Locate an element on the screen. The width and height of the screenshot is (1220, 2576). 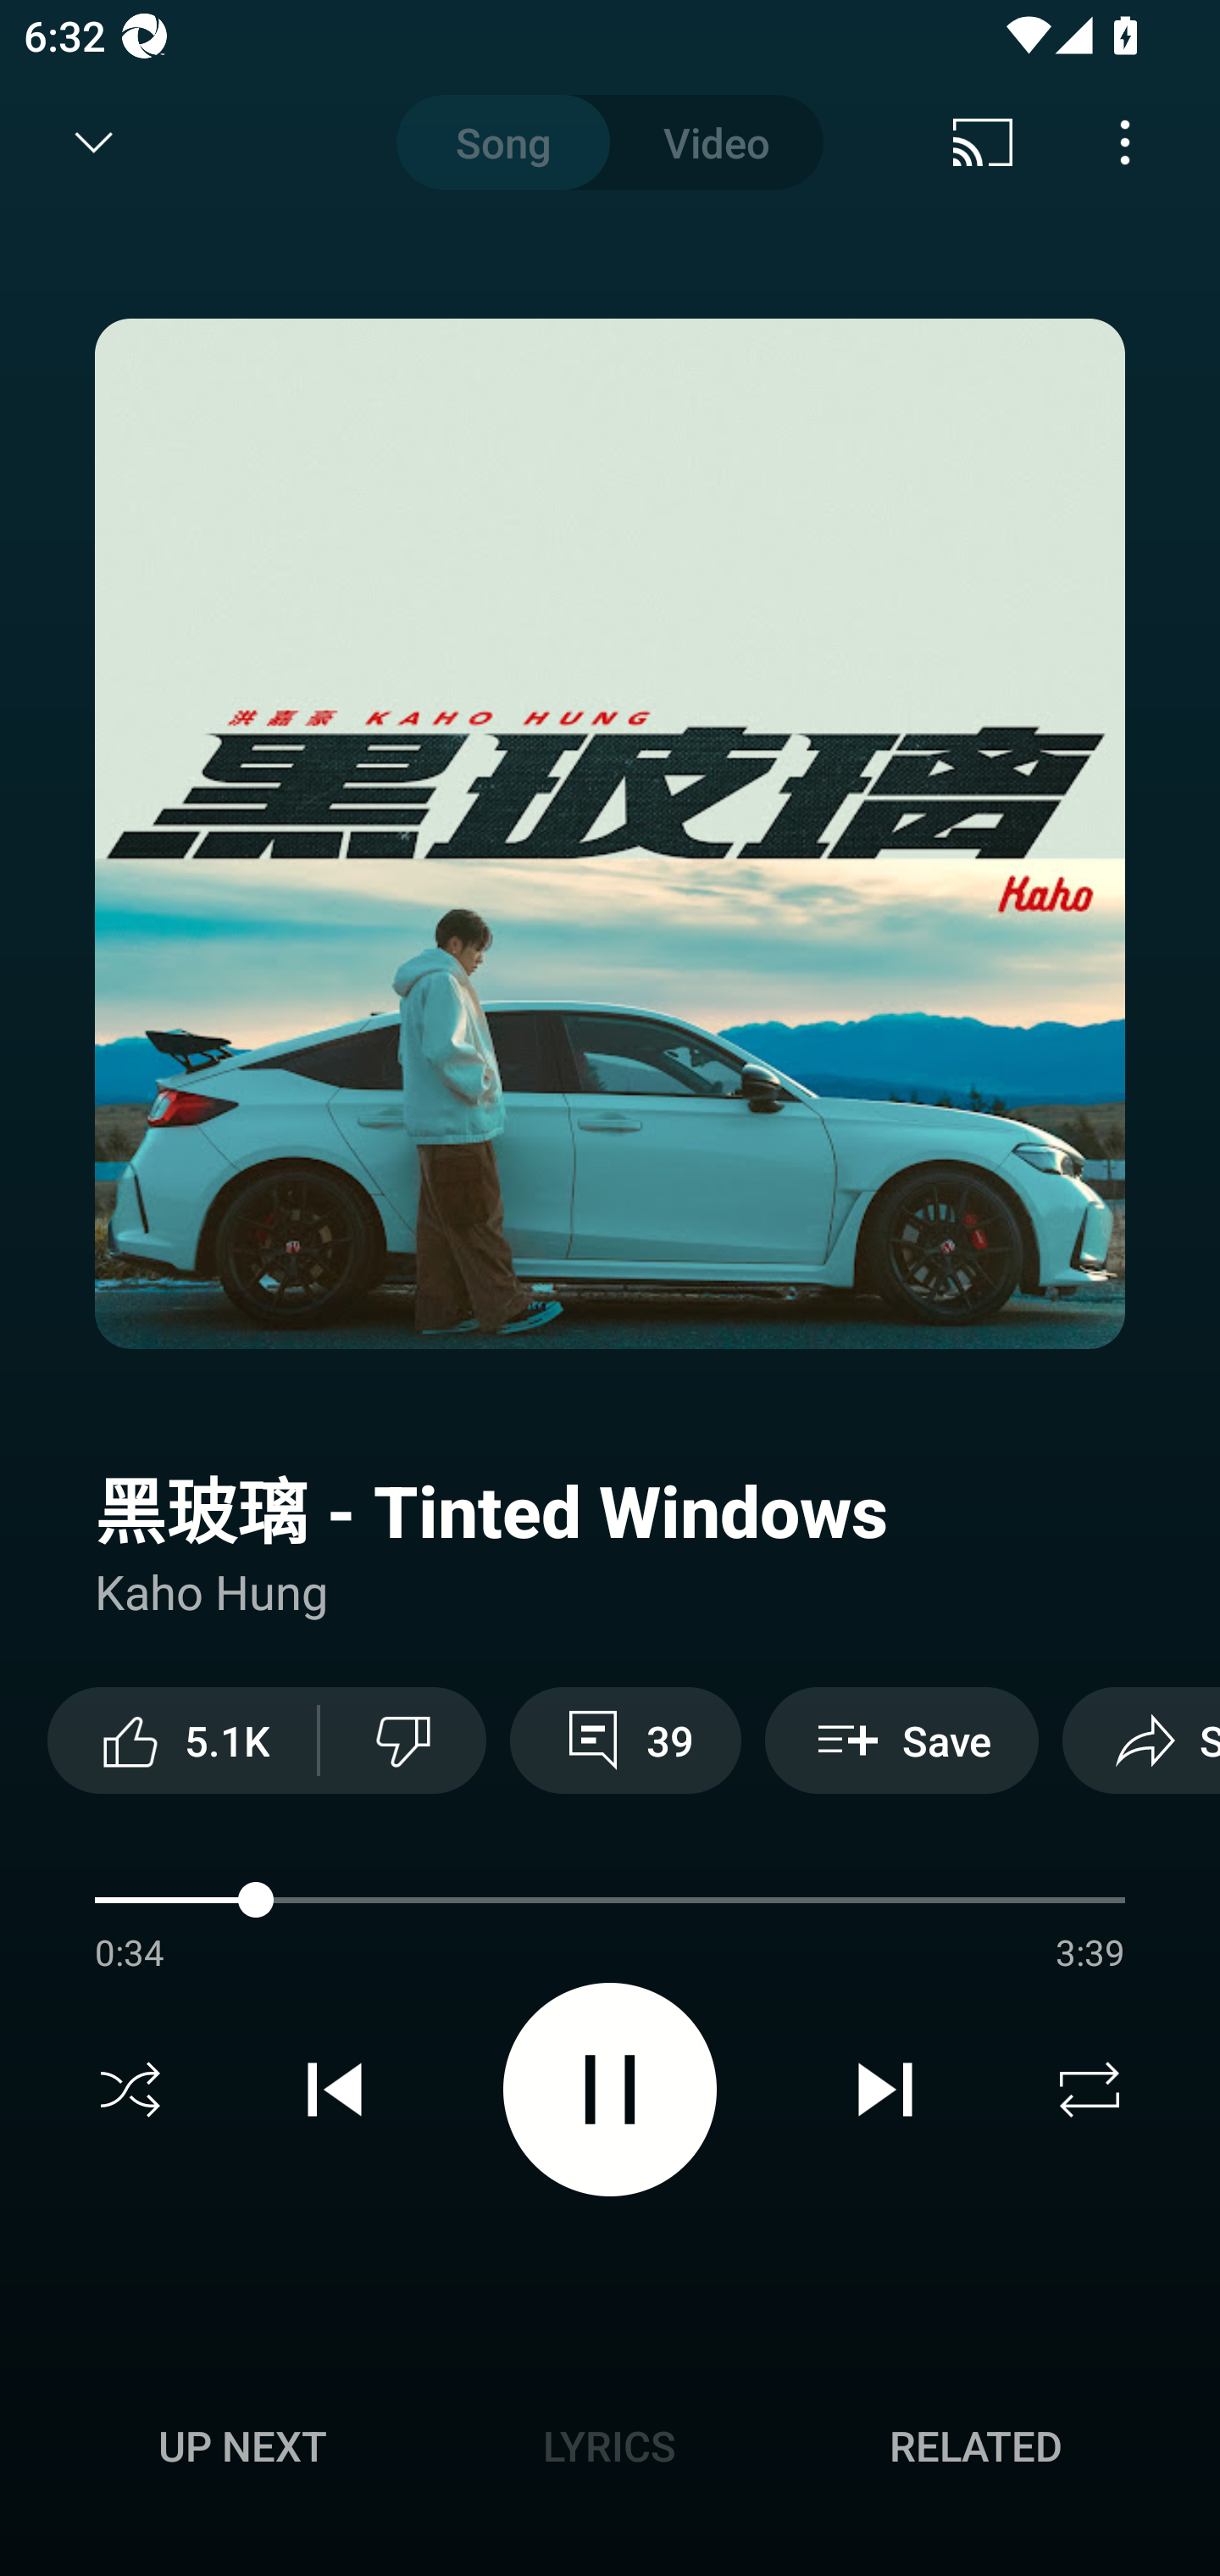
Cast. Disconnected is located at coordinates (983, 142).